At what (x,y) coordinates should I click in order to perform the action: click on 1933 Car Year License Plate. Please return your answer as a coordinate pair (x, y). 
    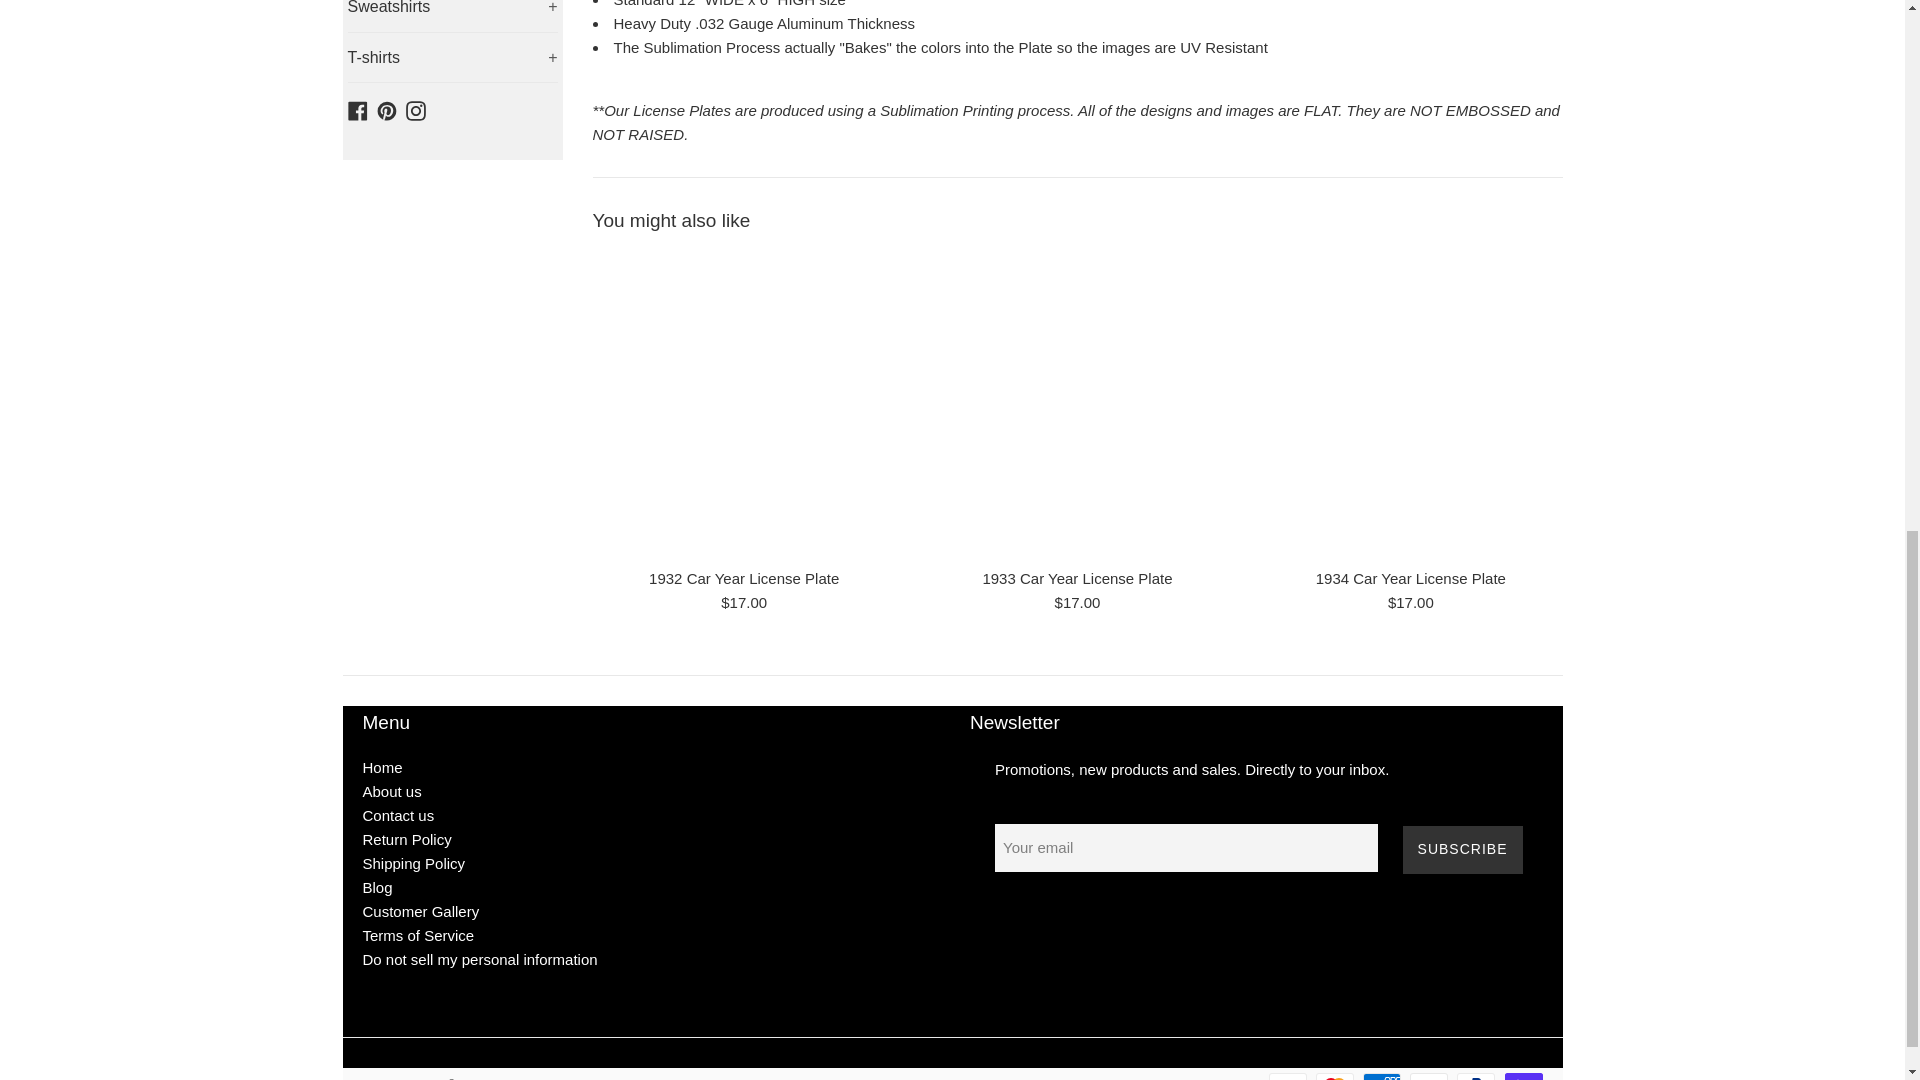
    Looking at the image, I should click on (1076, 405).